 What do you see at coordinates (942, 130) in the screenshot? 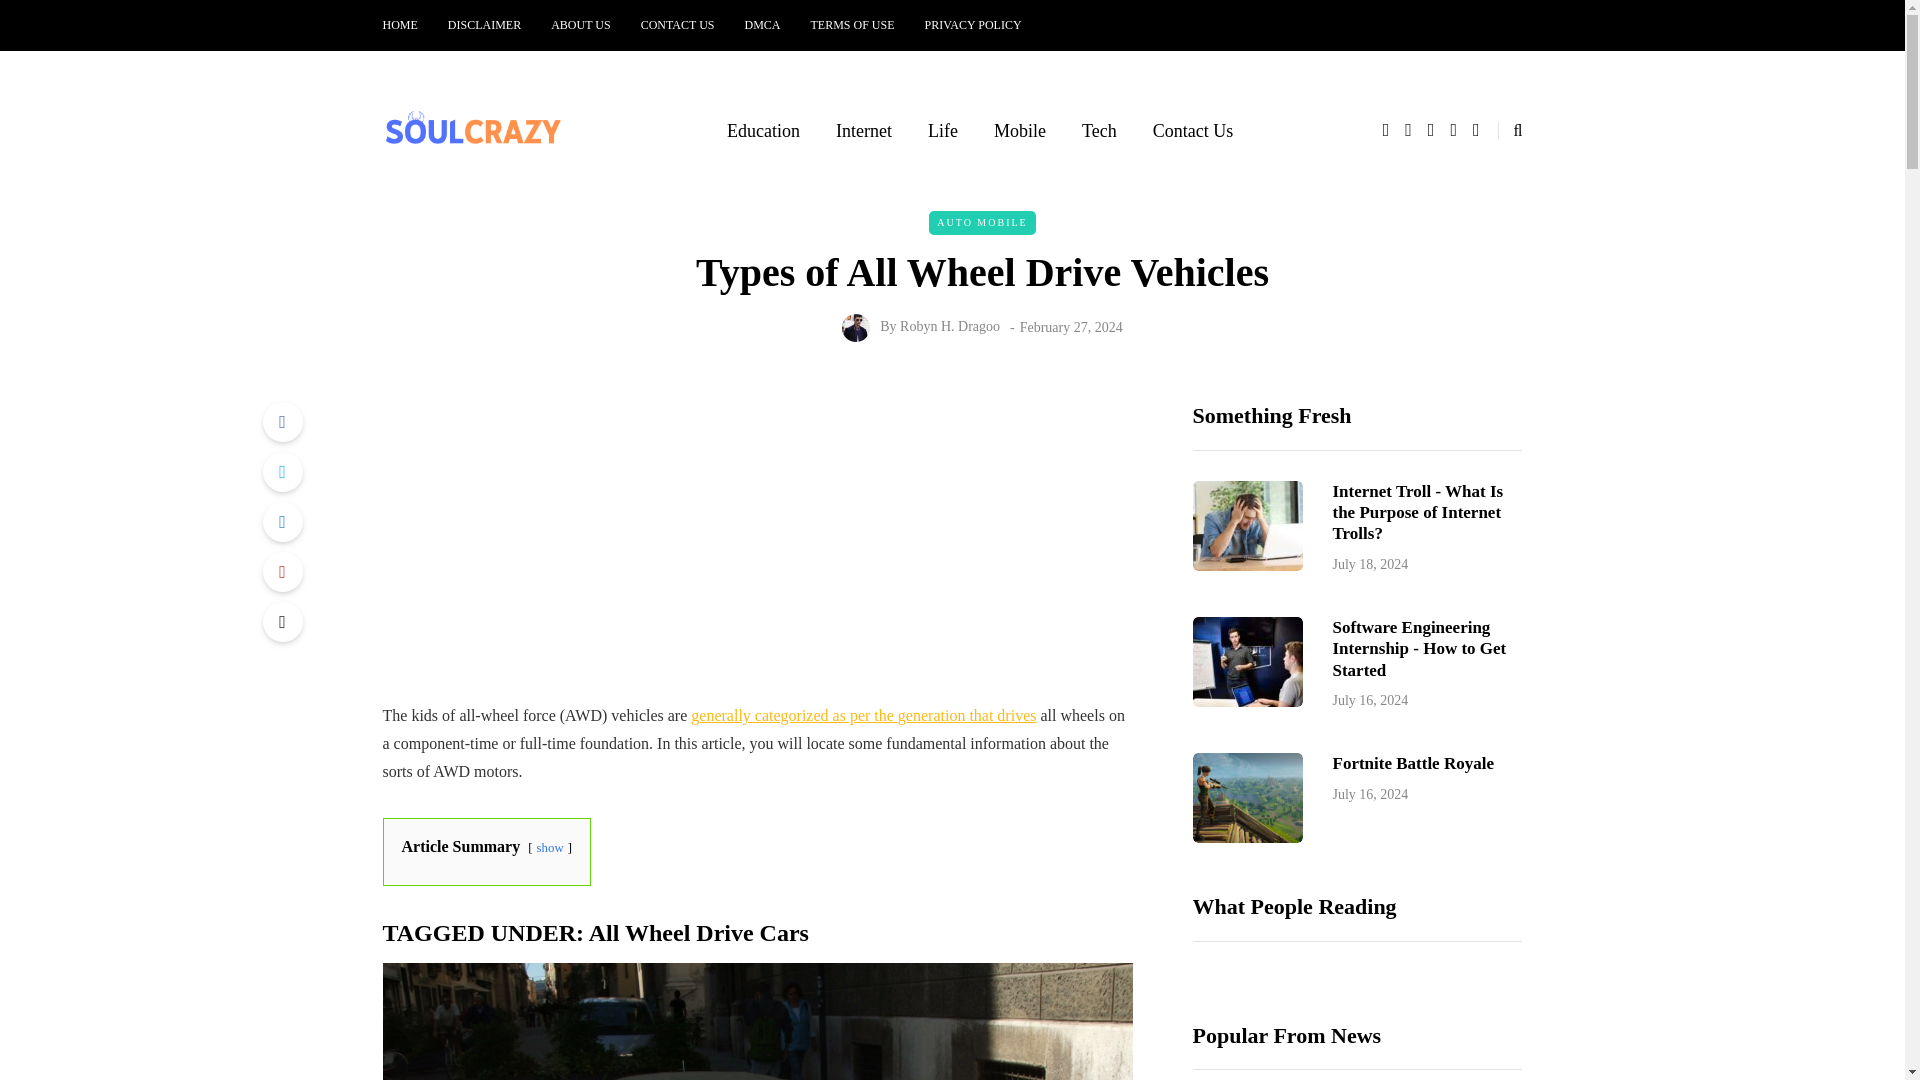
I see `Life` at bounding box center [942, 130].